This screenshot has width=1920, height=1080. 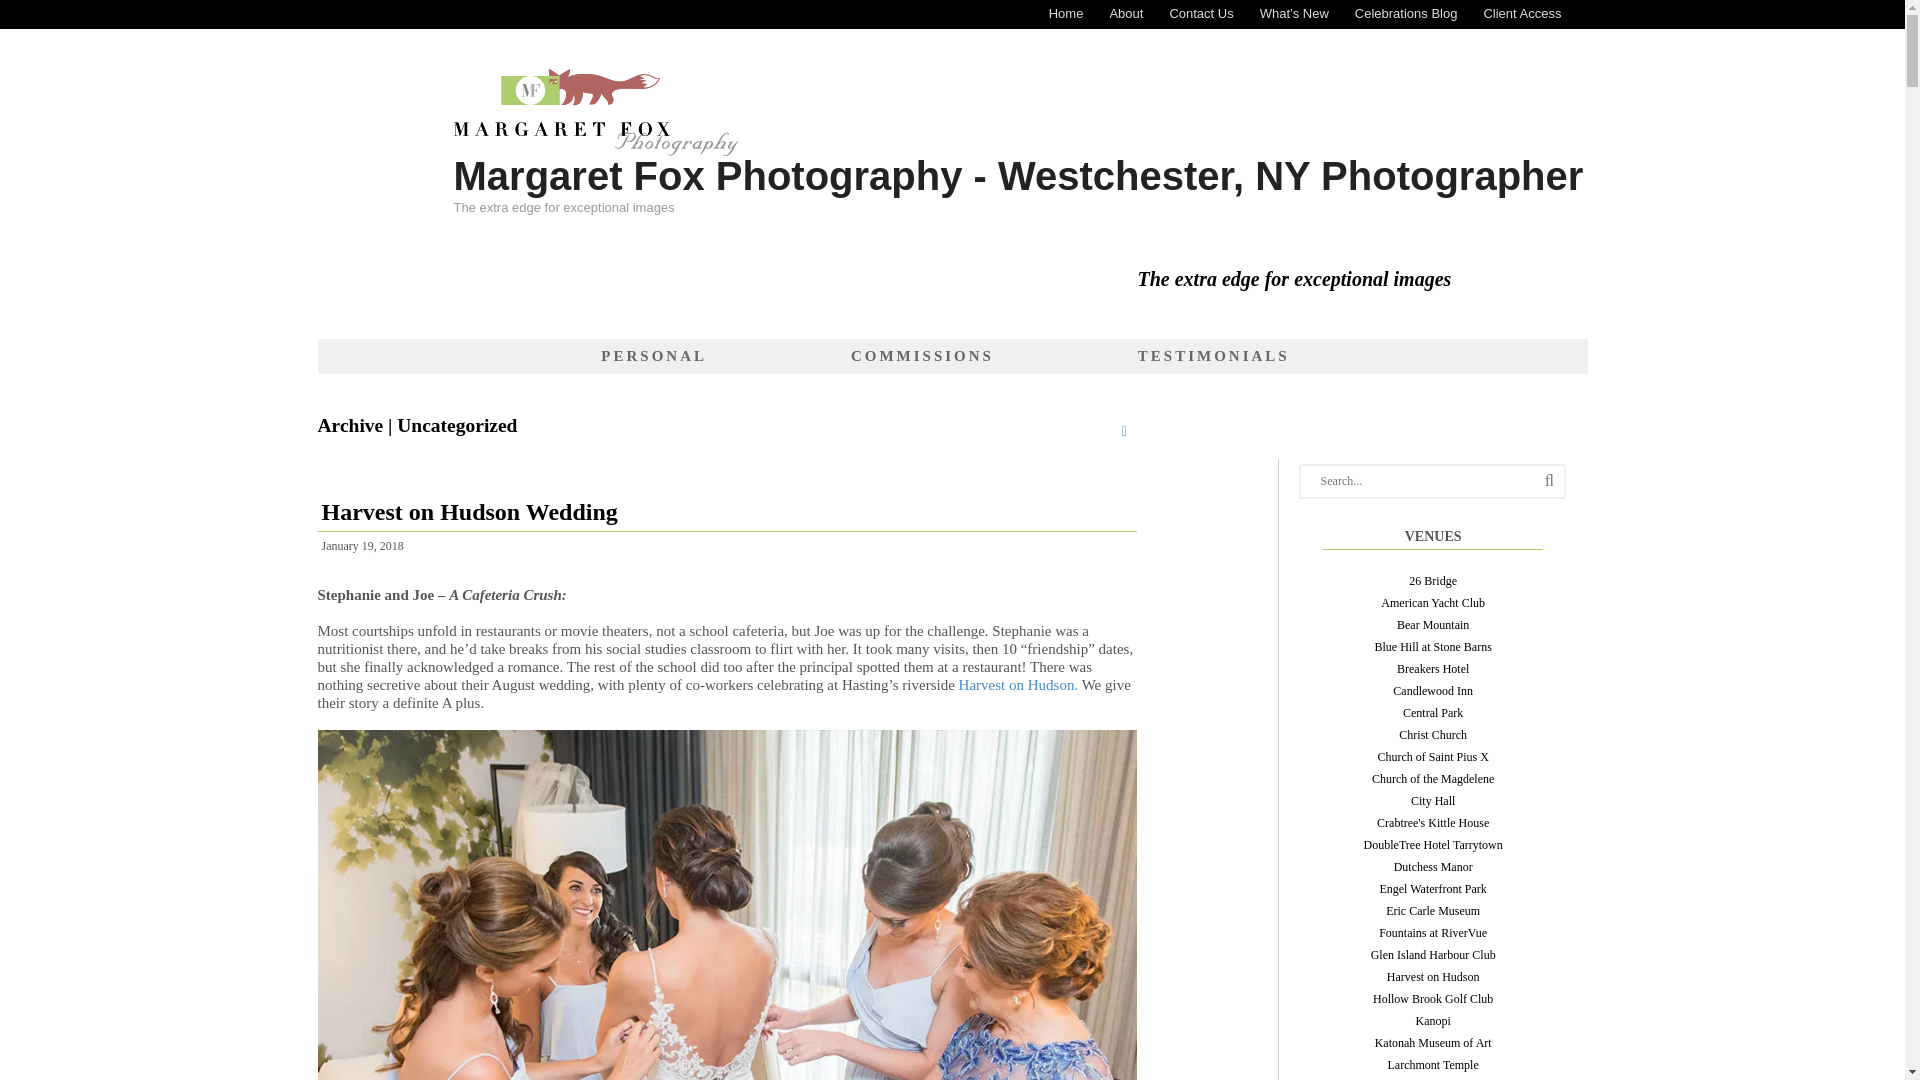 What do you see at coordinates (1213, 356) in the screenshot?
I see `TESTIMONIALS` at bounding box center [1213, 356].